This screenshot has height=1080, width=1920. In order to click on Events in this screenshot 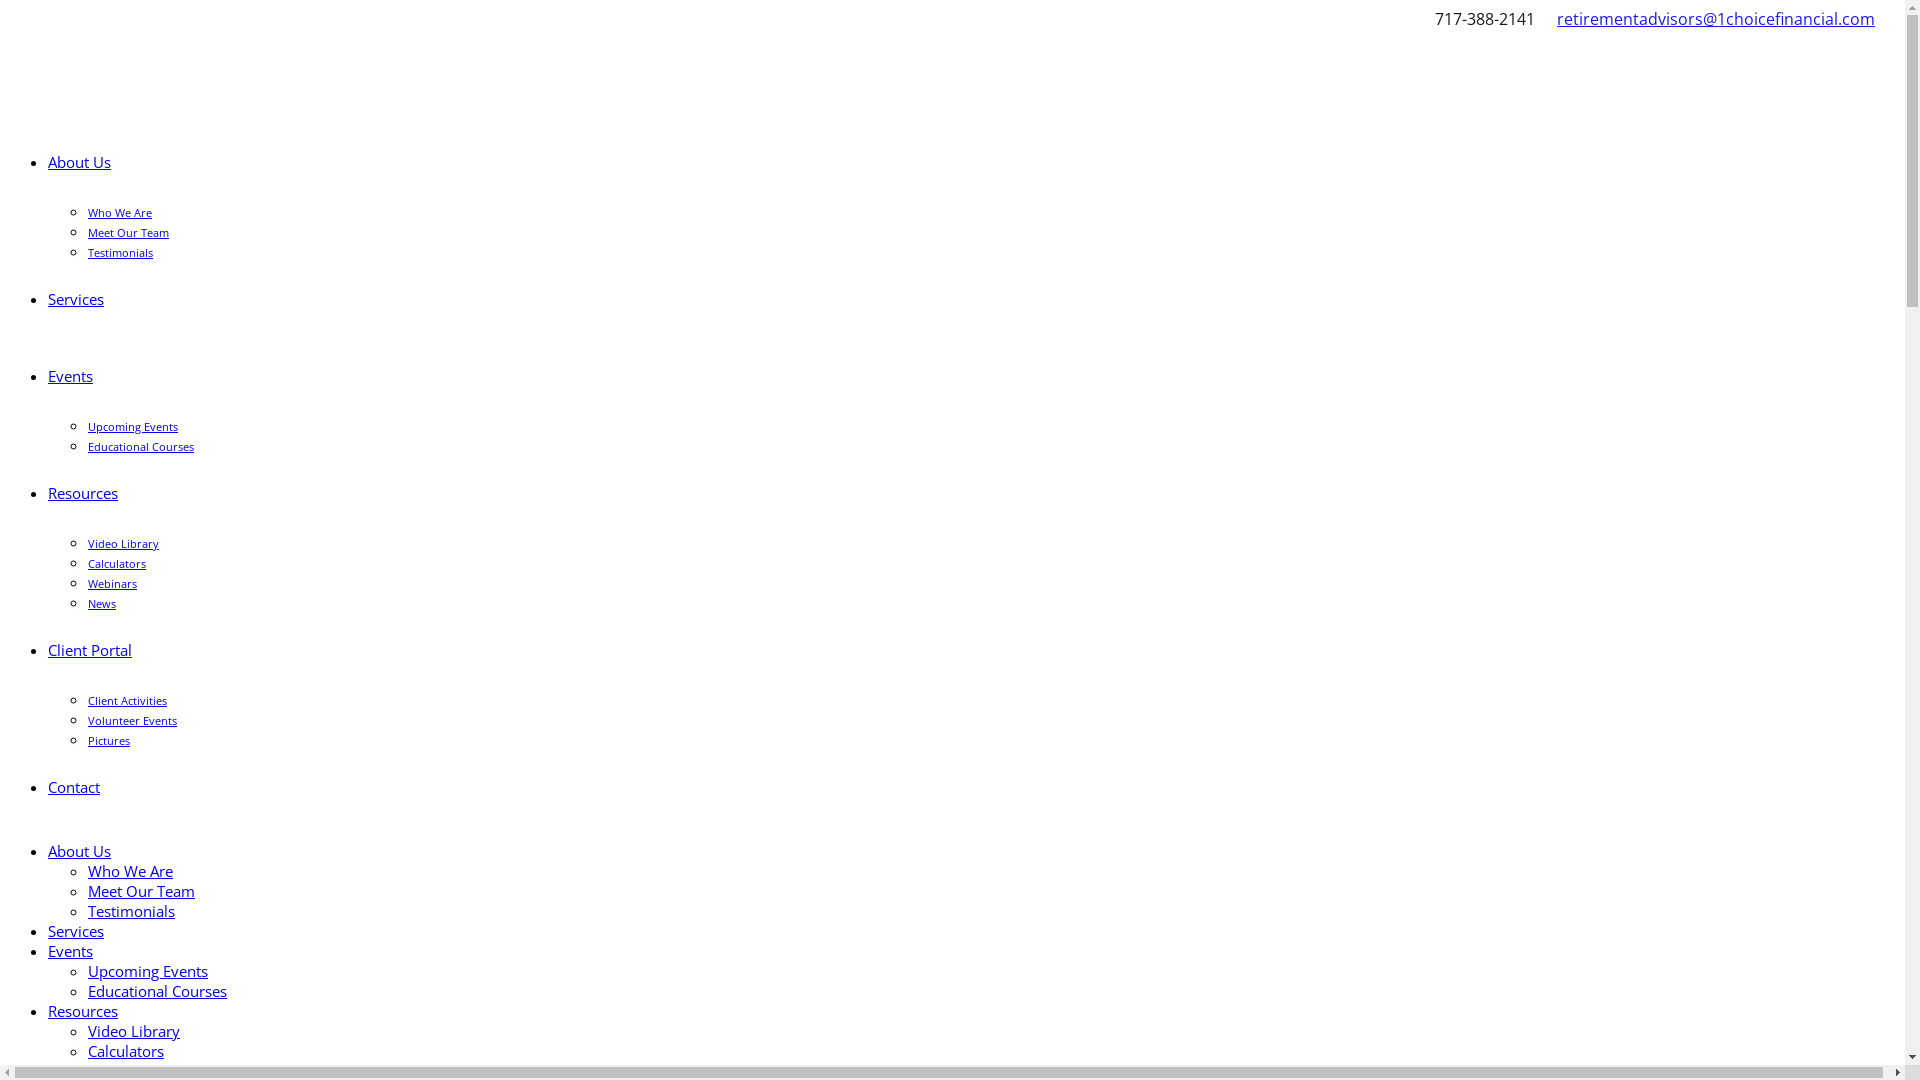, I will do `click(70, 376)`.